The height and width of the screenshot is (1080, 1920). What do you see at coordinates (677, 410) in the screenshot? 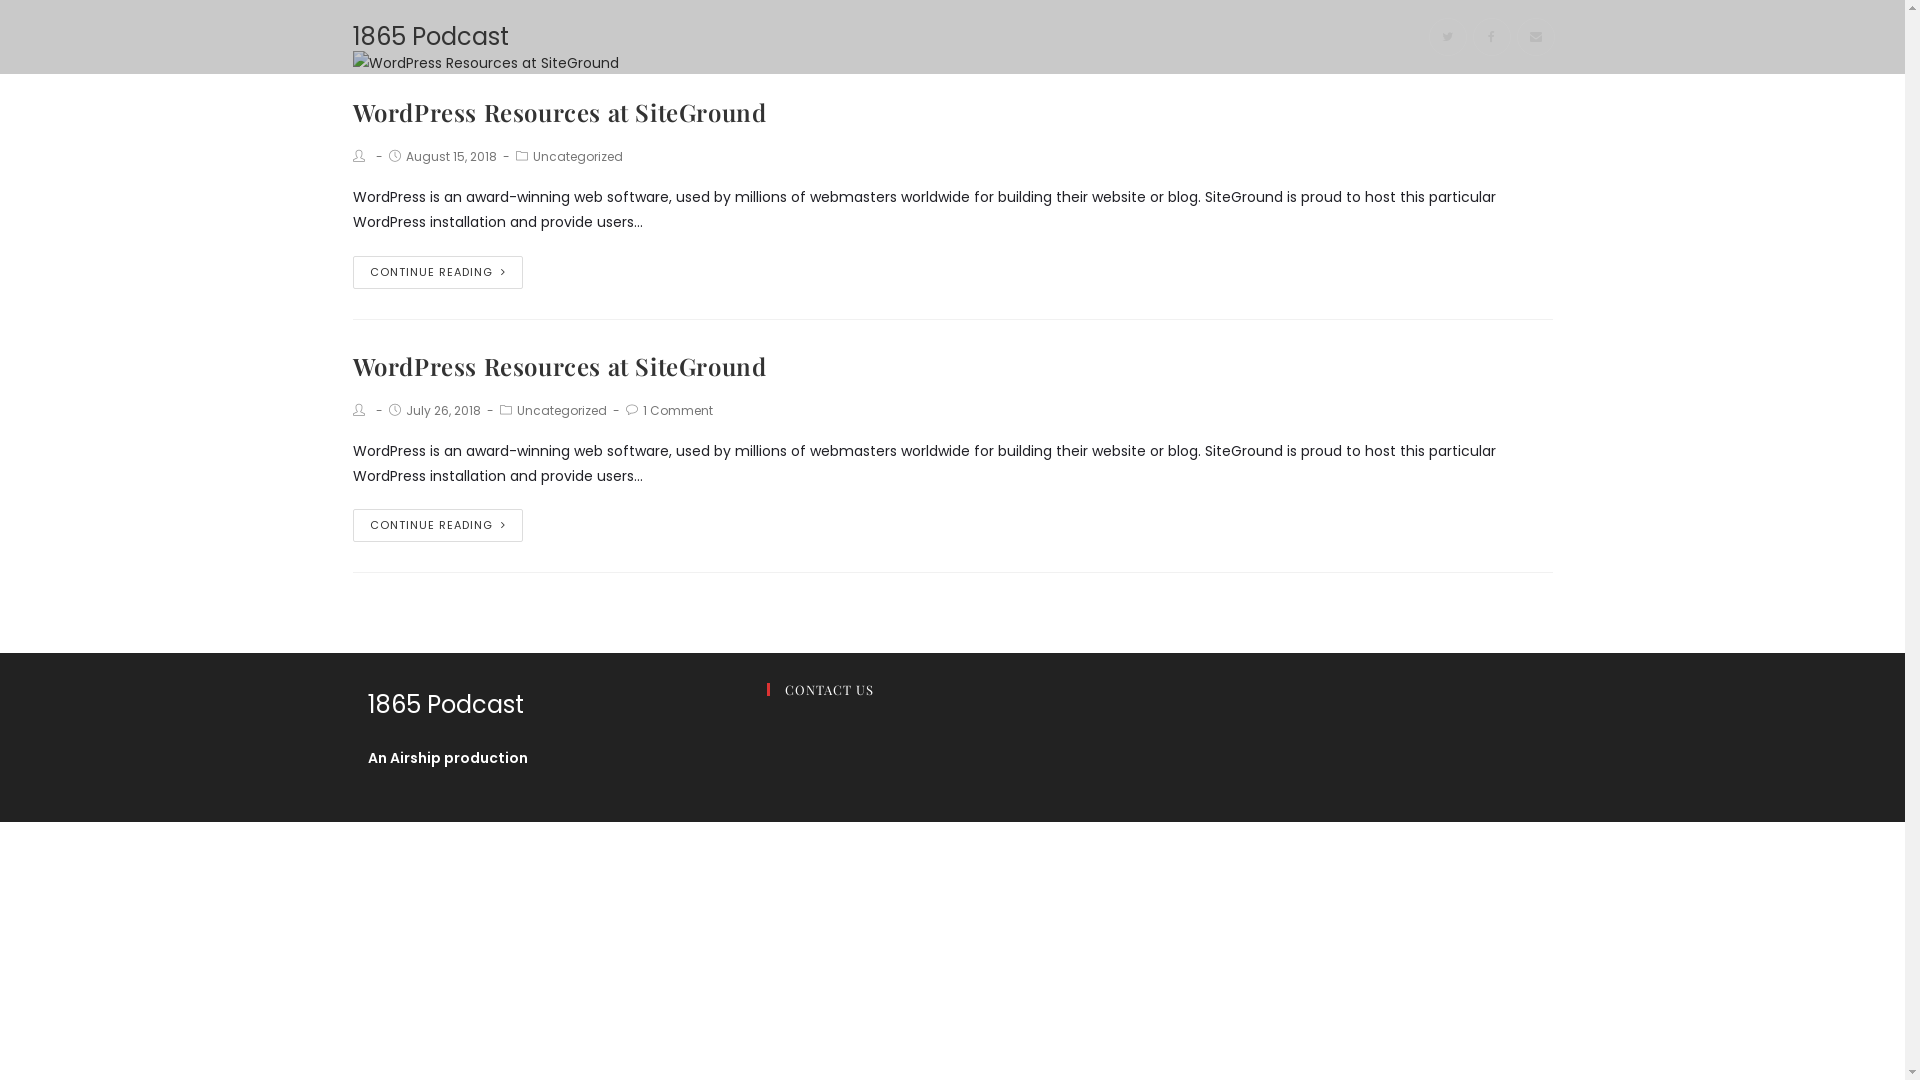
I see `1 Comment` at bounding box center [677, 410].